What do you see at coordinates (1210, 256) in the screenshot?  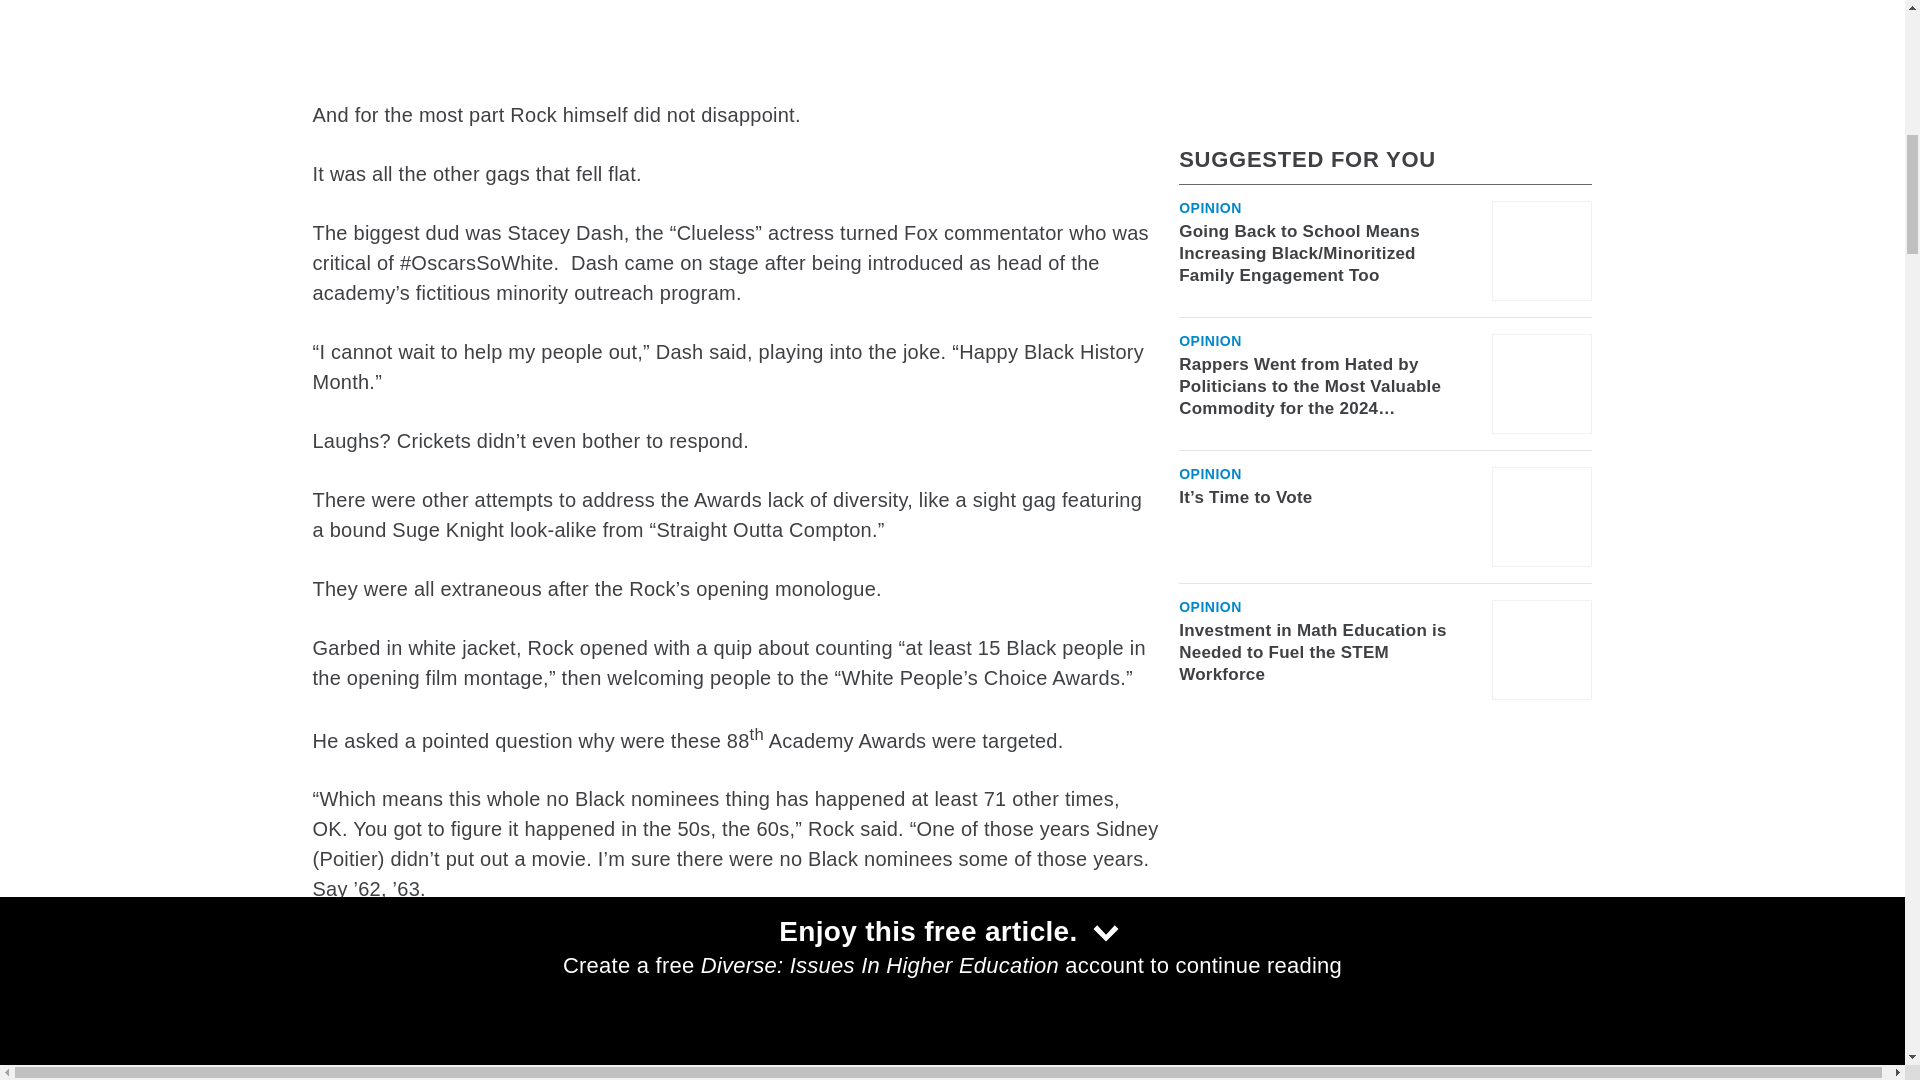 I see `Opinion` at bounding box center [1210, 256].